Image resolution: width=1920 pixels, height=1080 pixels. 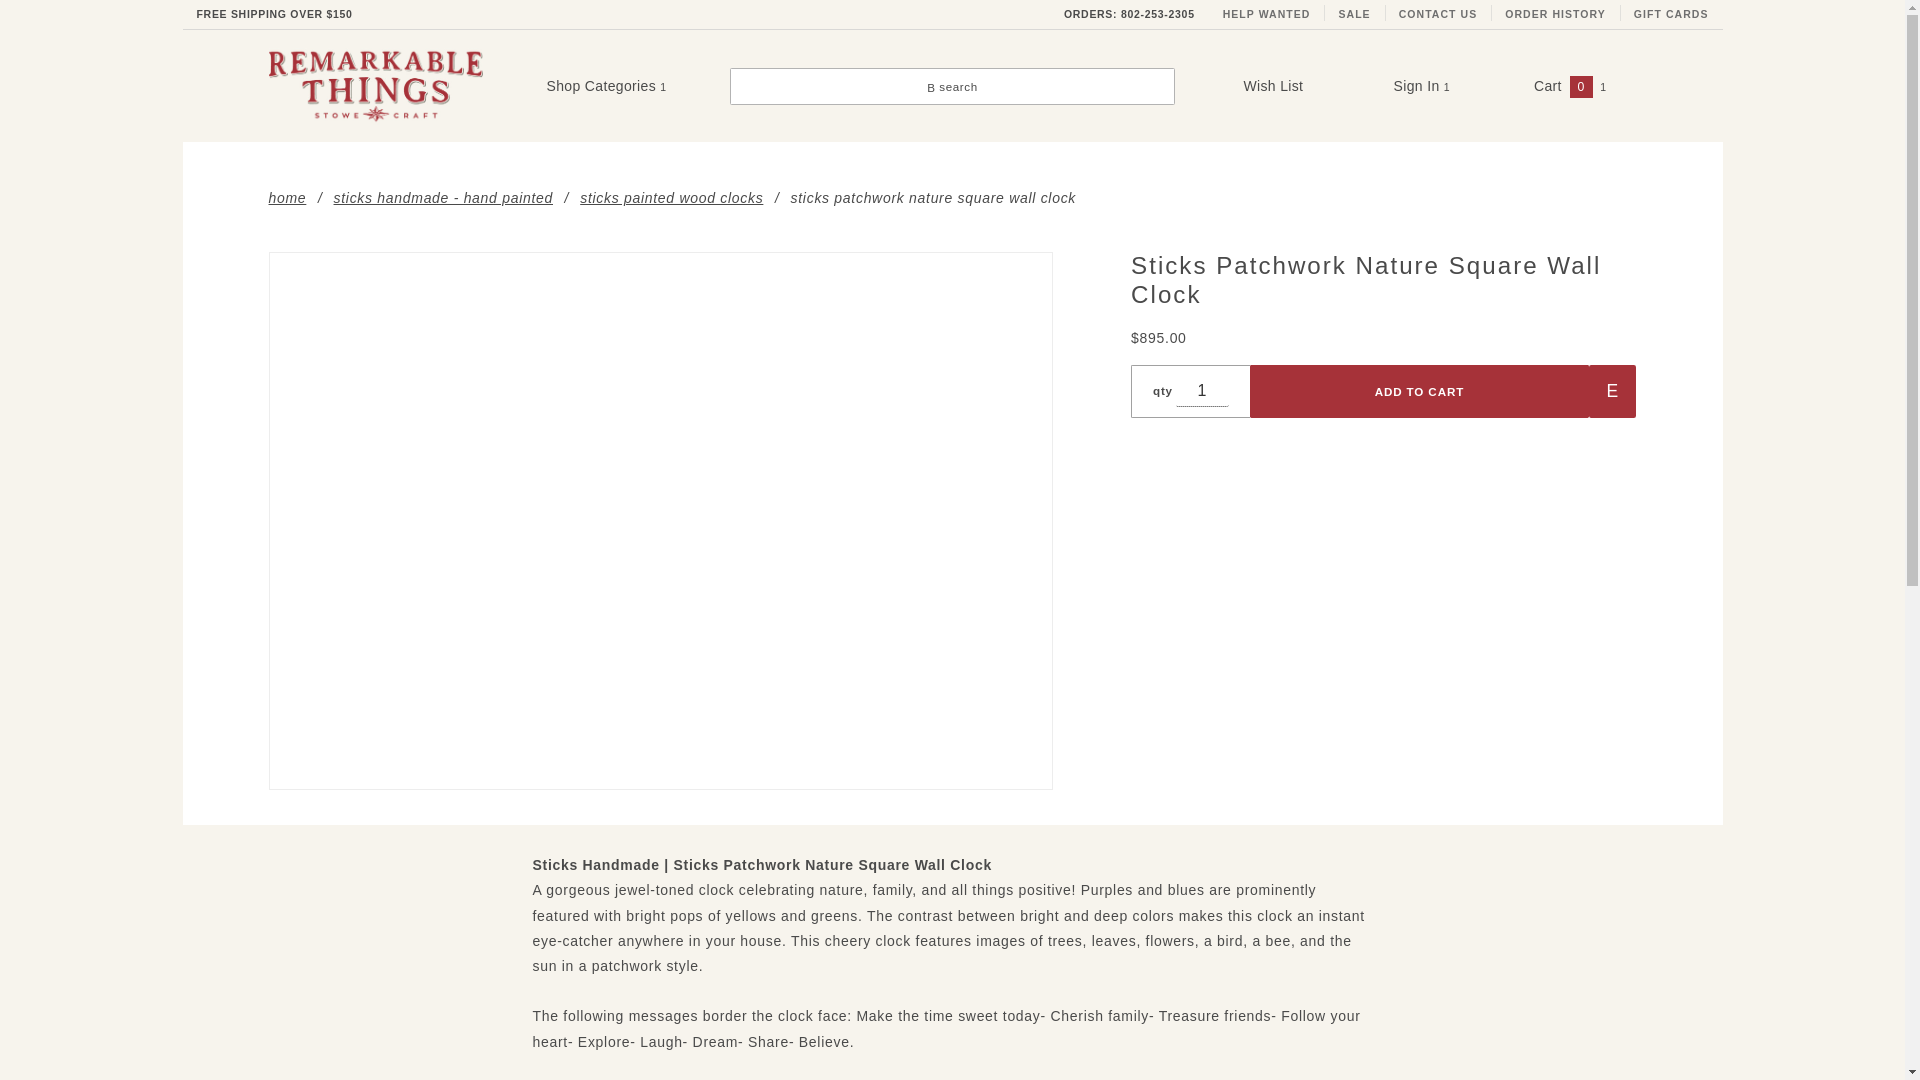 What do you see at coordinates (1272, 85) in the screenshot?
I see `Wish List` at bounding box center [1272, 85].